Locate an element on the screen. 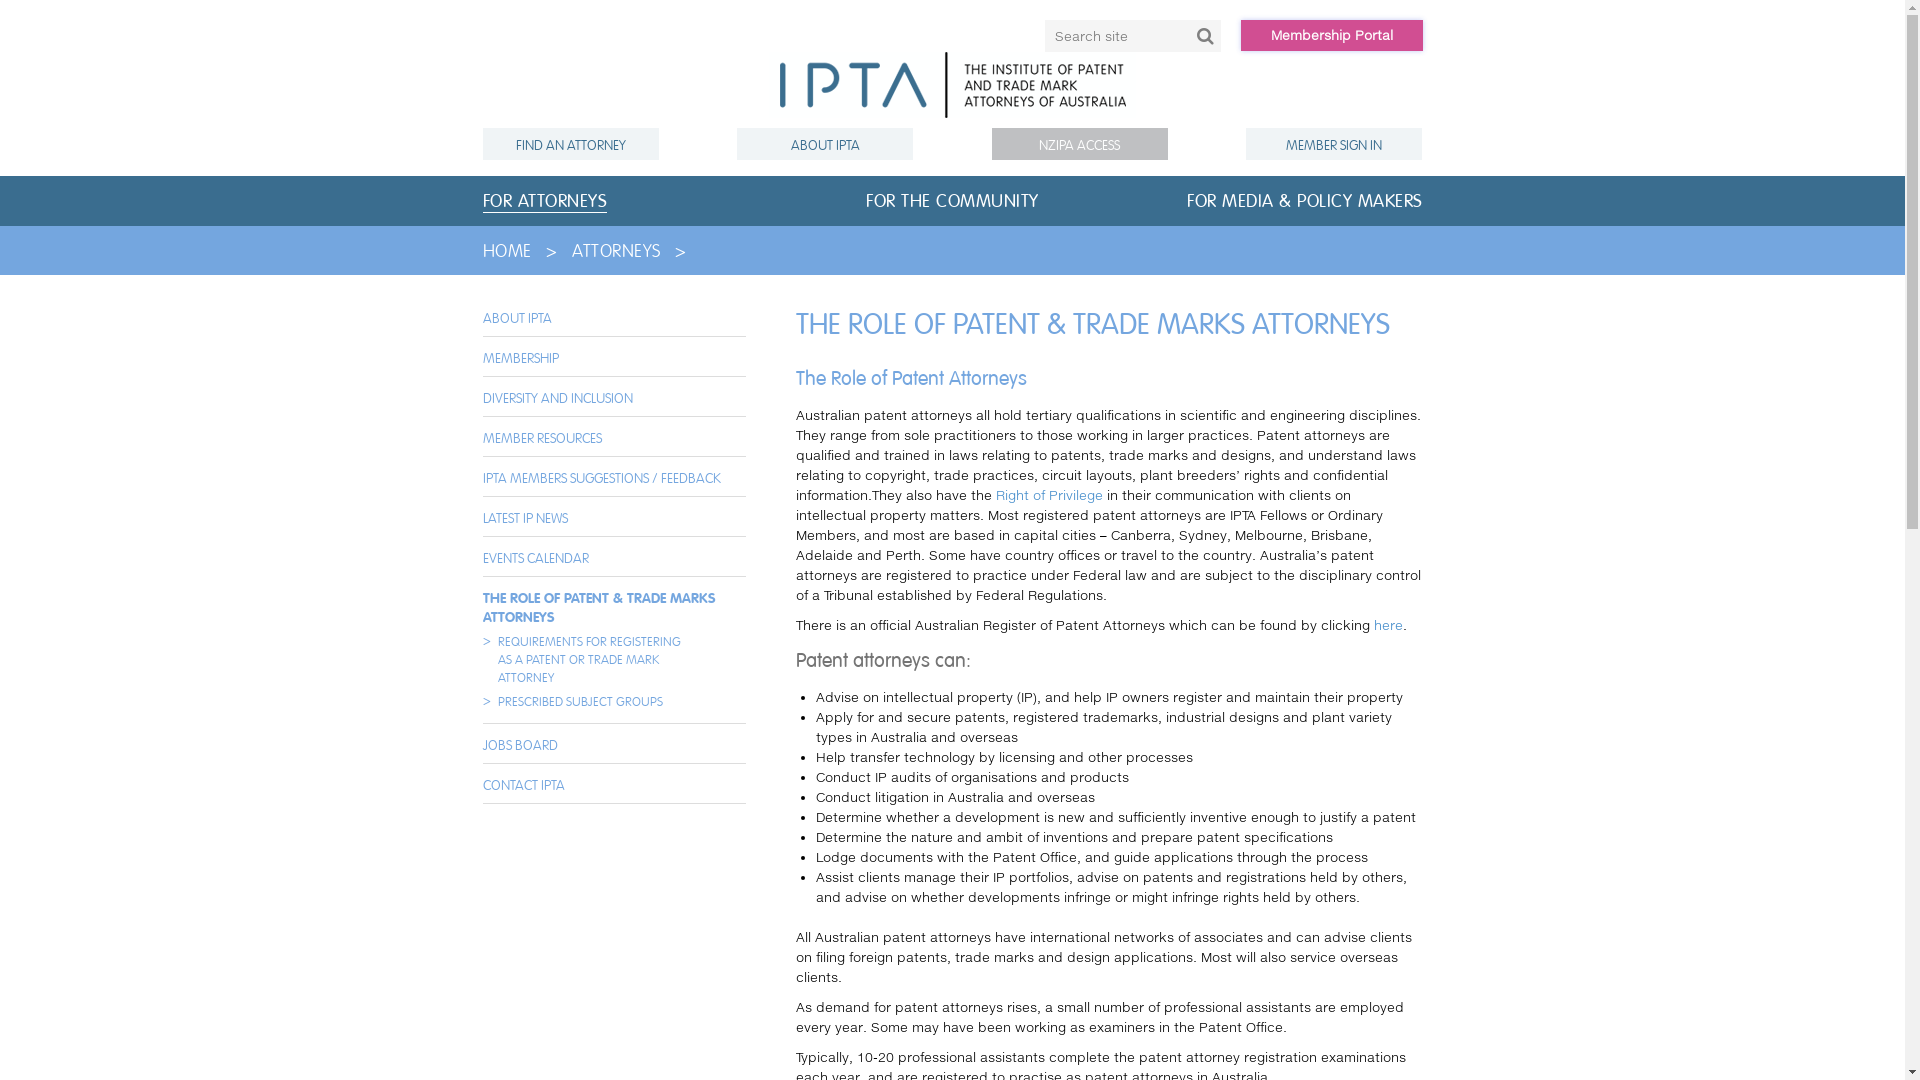 The height and width of the screenshot is (1080, 1920). IPTA MEMBERS SUGGESTIONS / FEEDBACK is located at coordinates (601, 478).